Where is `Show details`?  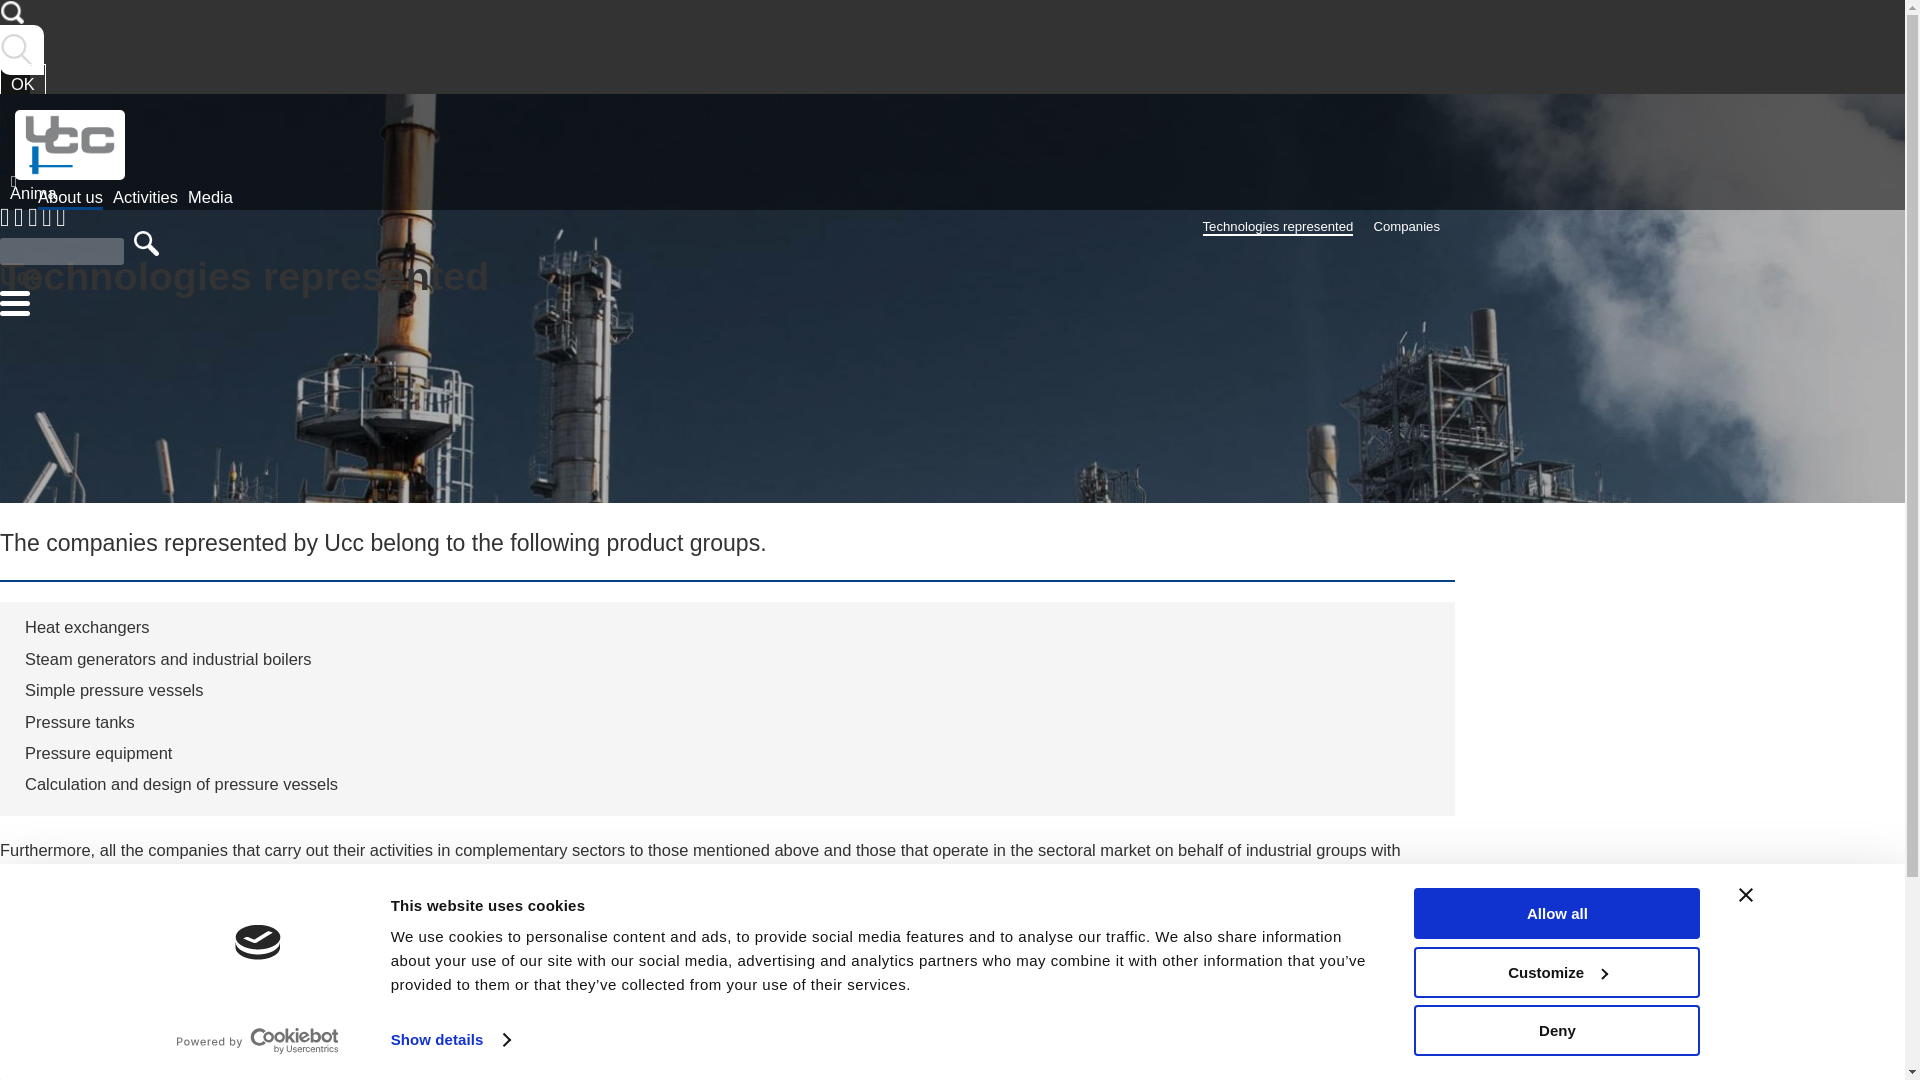 Show details is located at coordinates (450, 1040).